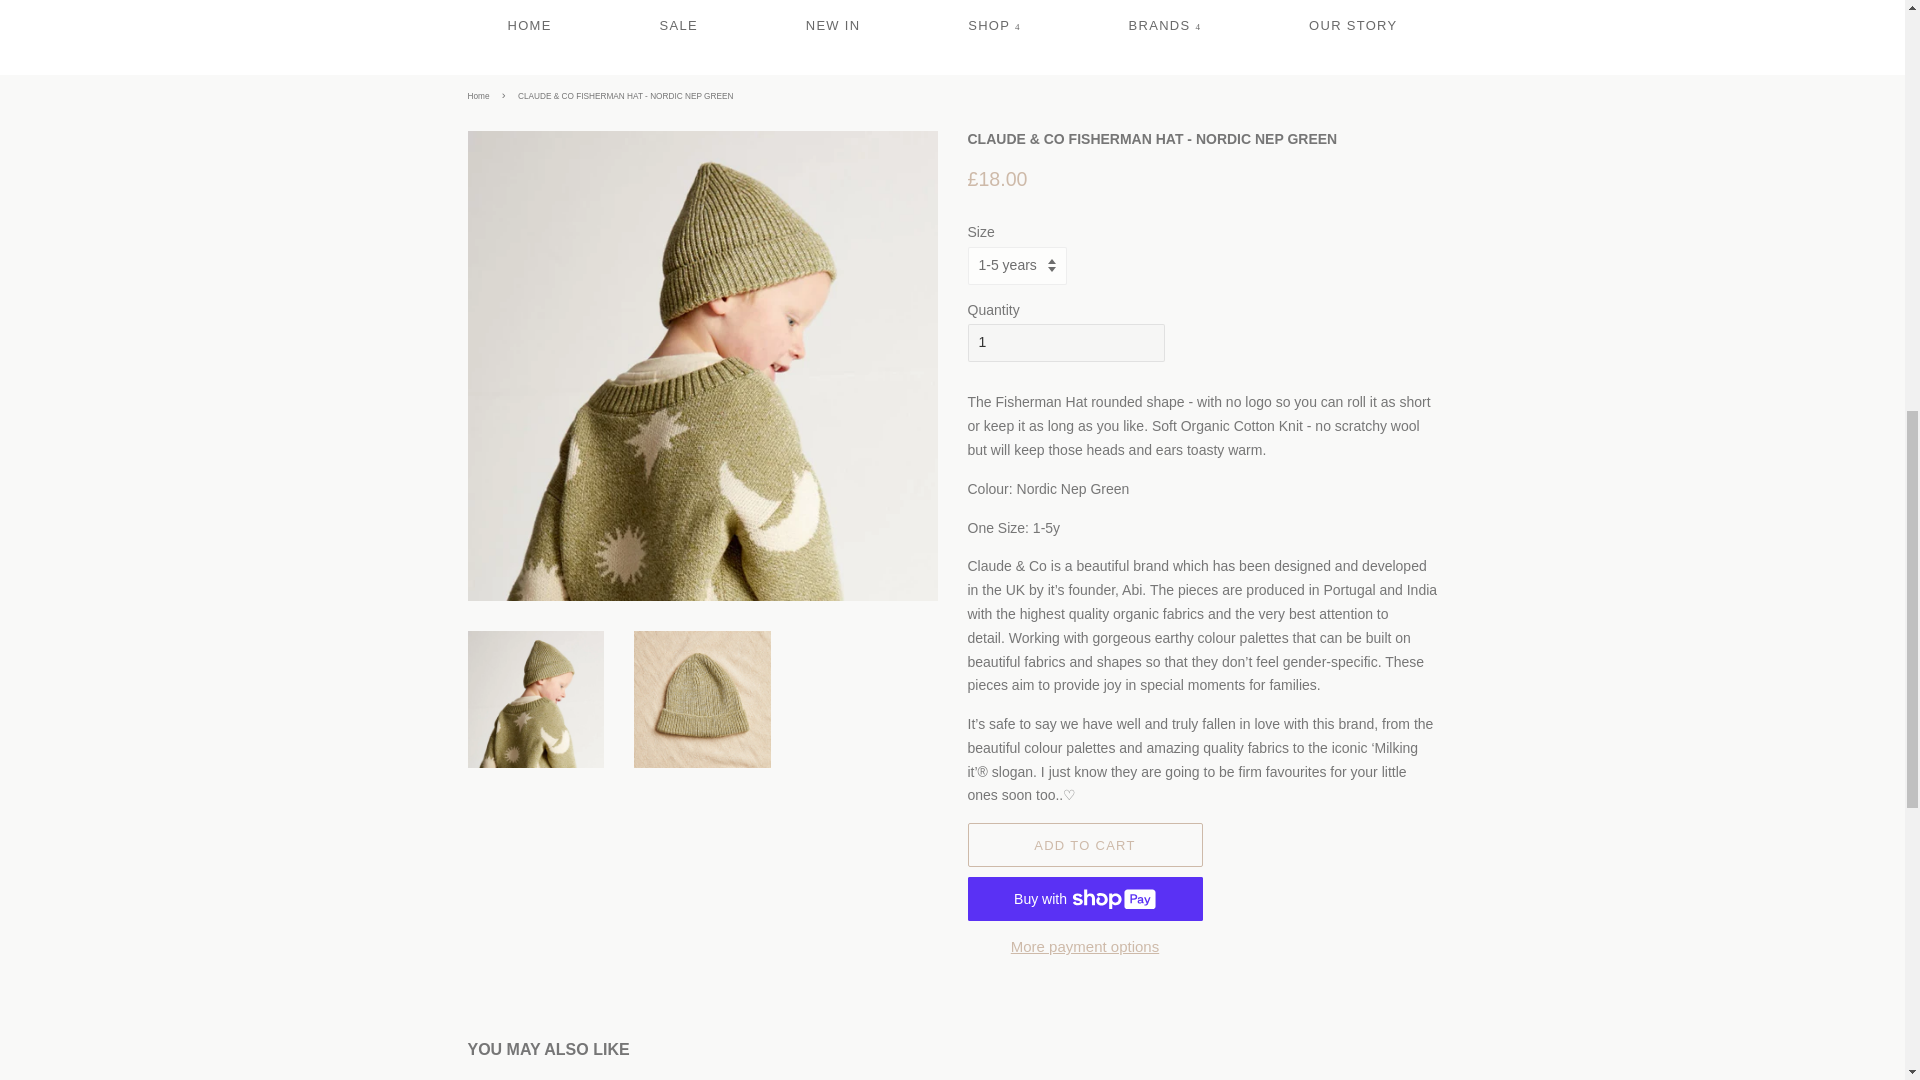 The width and height of the screenshot is (1920, 1080). What do you see at coordinates (482, 96) in the screenshot?
I see `Back to the frontpage` at bounding box center [482, 96].